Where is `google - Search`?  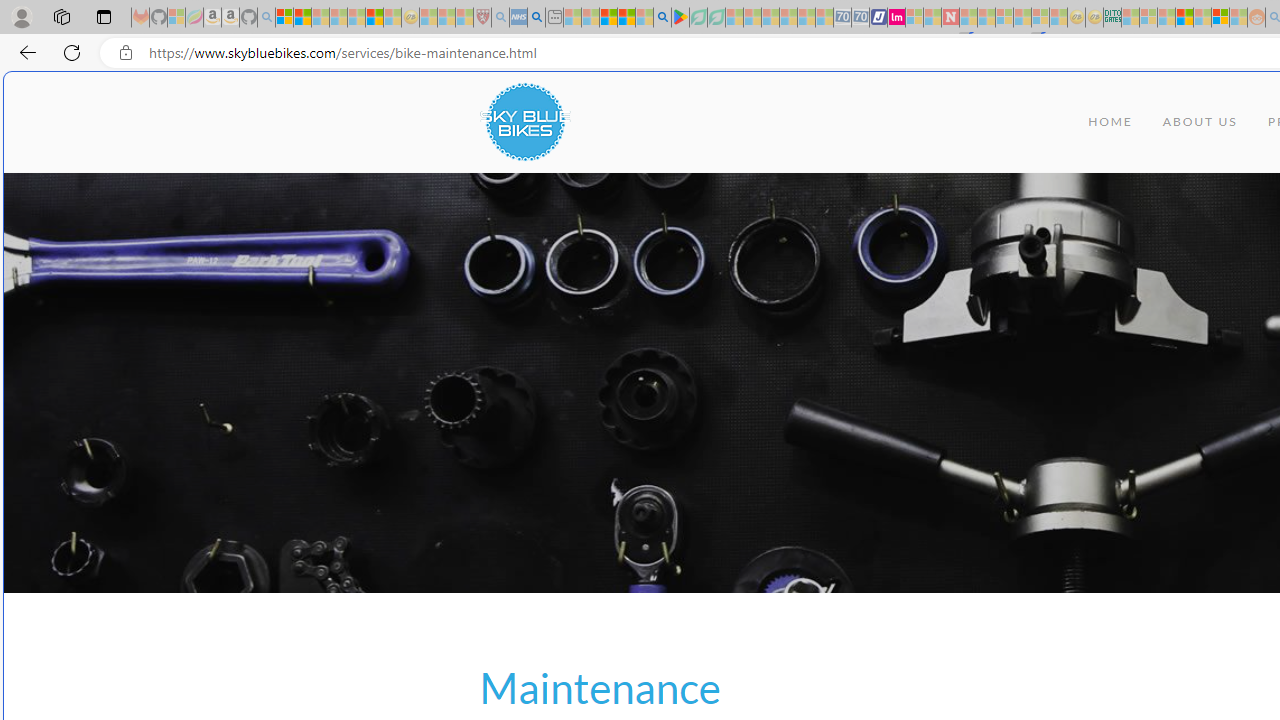
google - Search is located at coordinates (662, 18).